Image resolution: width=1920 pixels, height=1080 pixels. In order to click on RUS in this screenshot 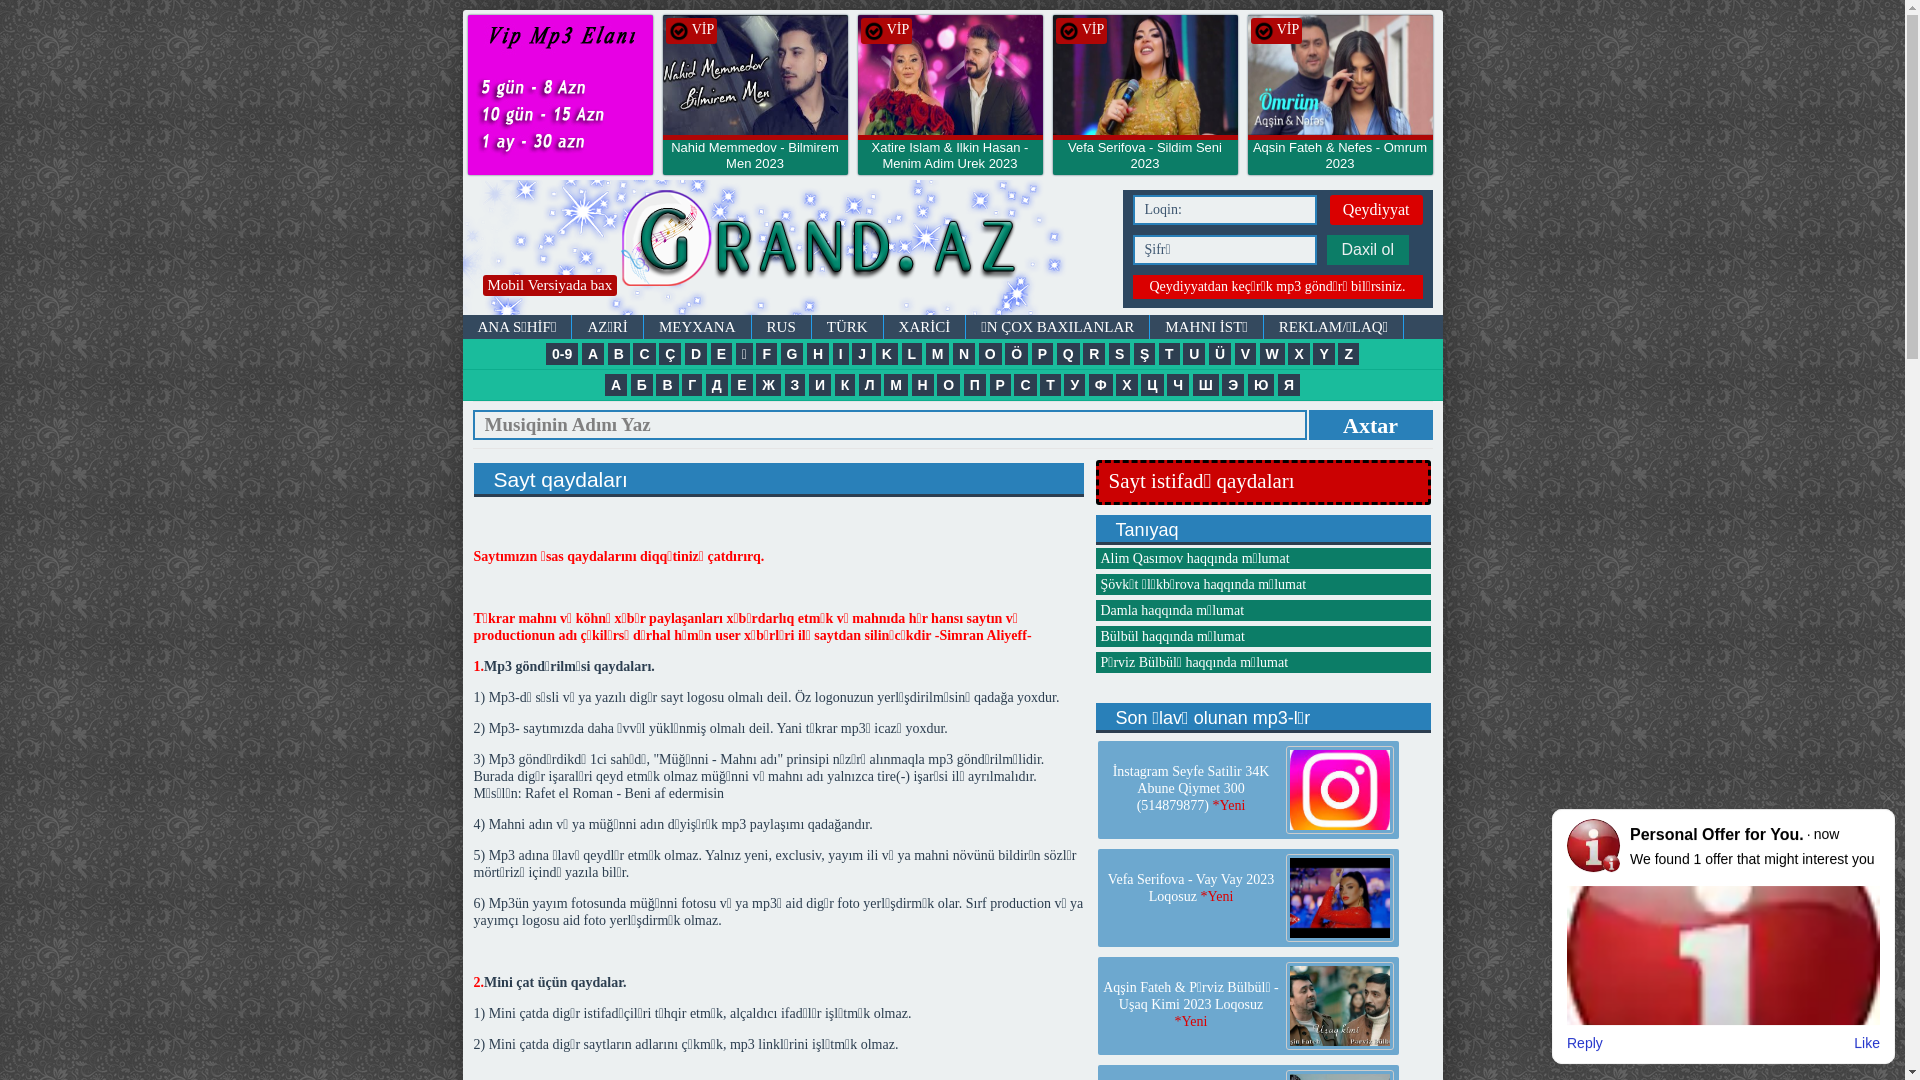, I will do `click(782, 327)`.